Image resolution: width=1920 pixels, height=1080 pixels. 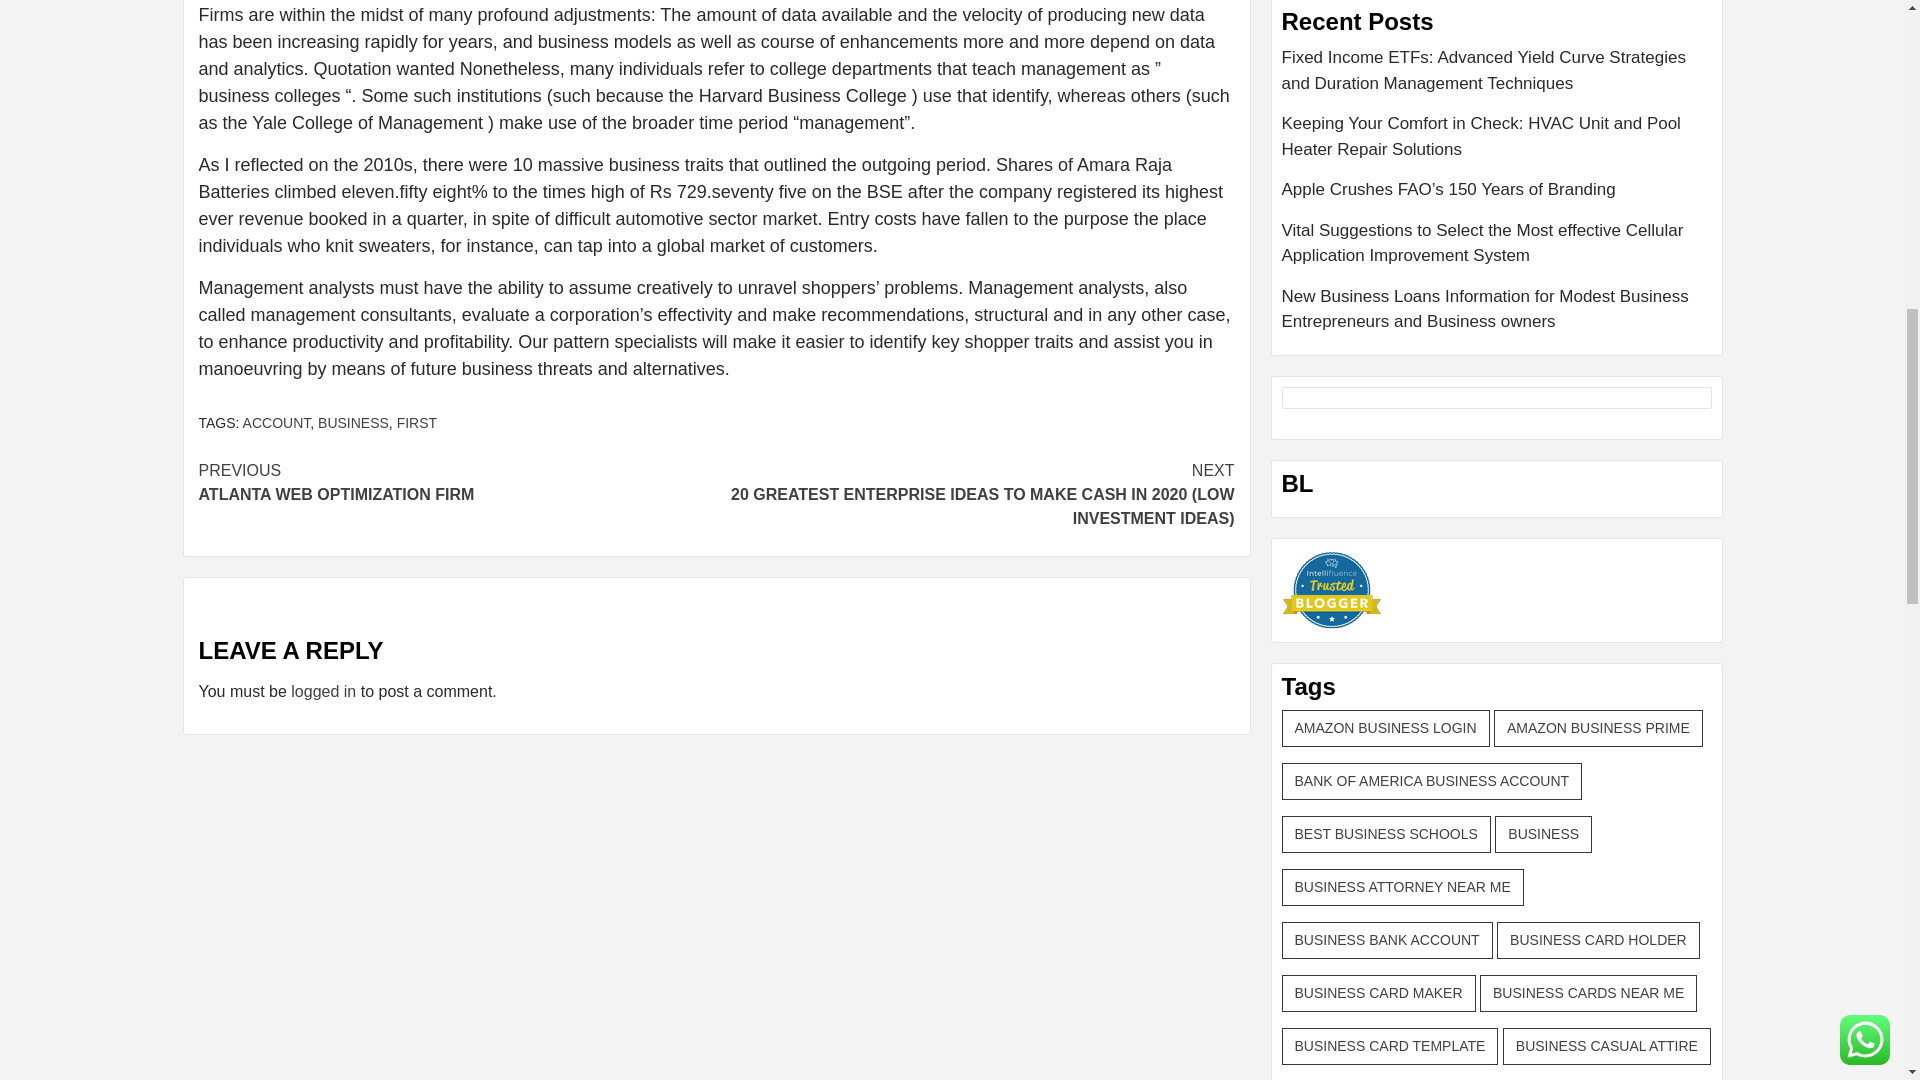 I want to click on BEST BUSINESS SCHOOLS, so click(x=417, y=422).